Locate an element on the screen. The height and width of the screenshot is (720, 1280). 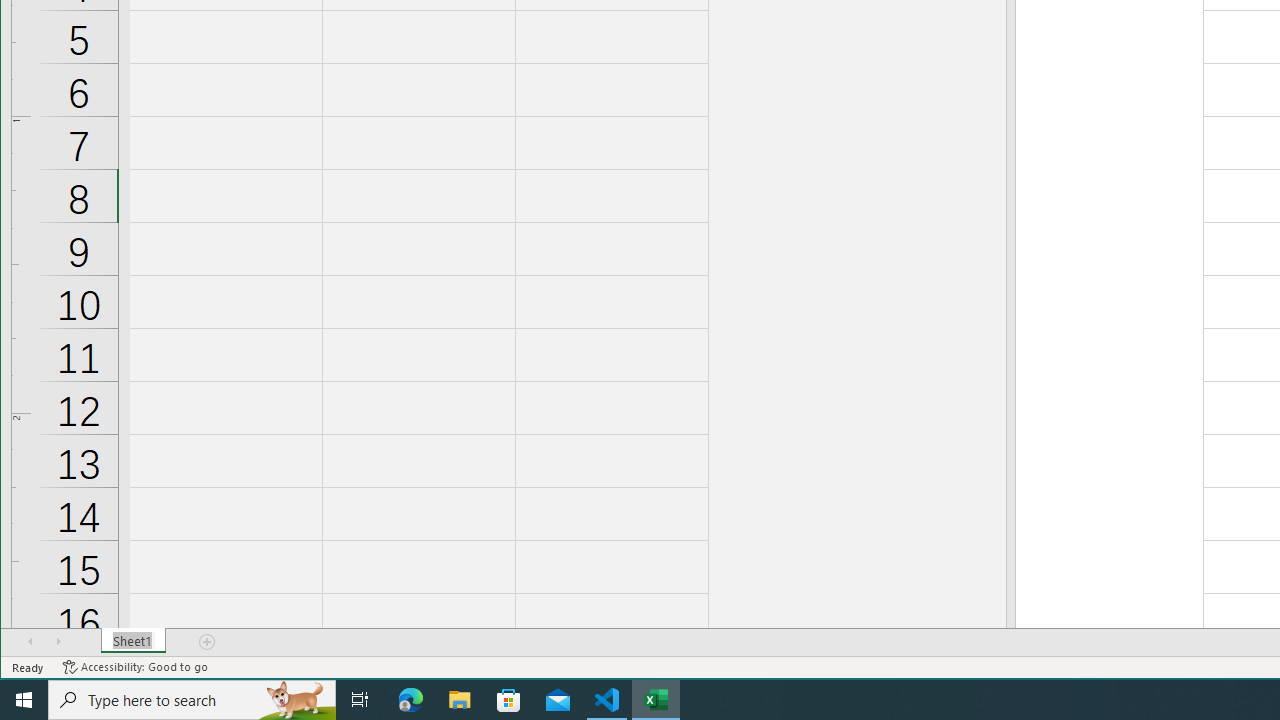
Search highlights icon opens search home window is located at coordinates (296, 700).